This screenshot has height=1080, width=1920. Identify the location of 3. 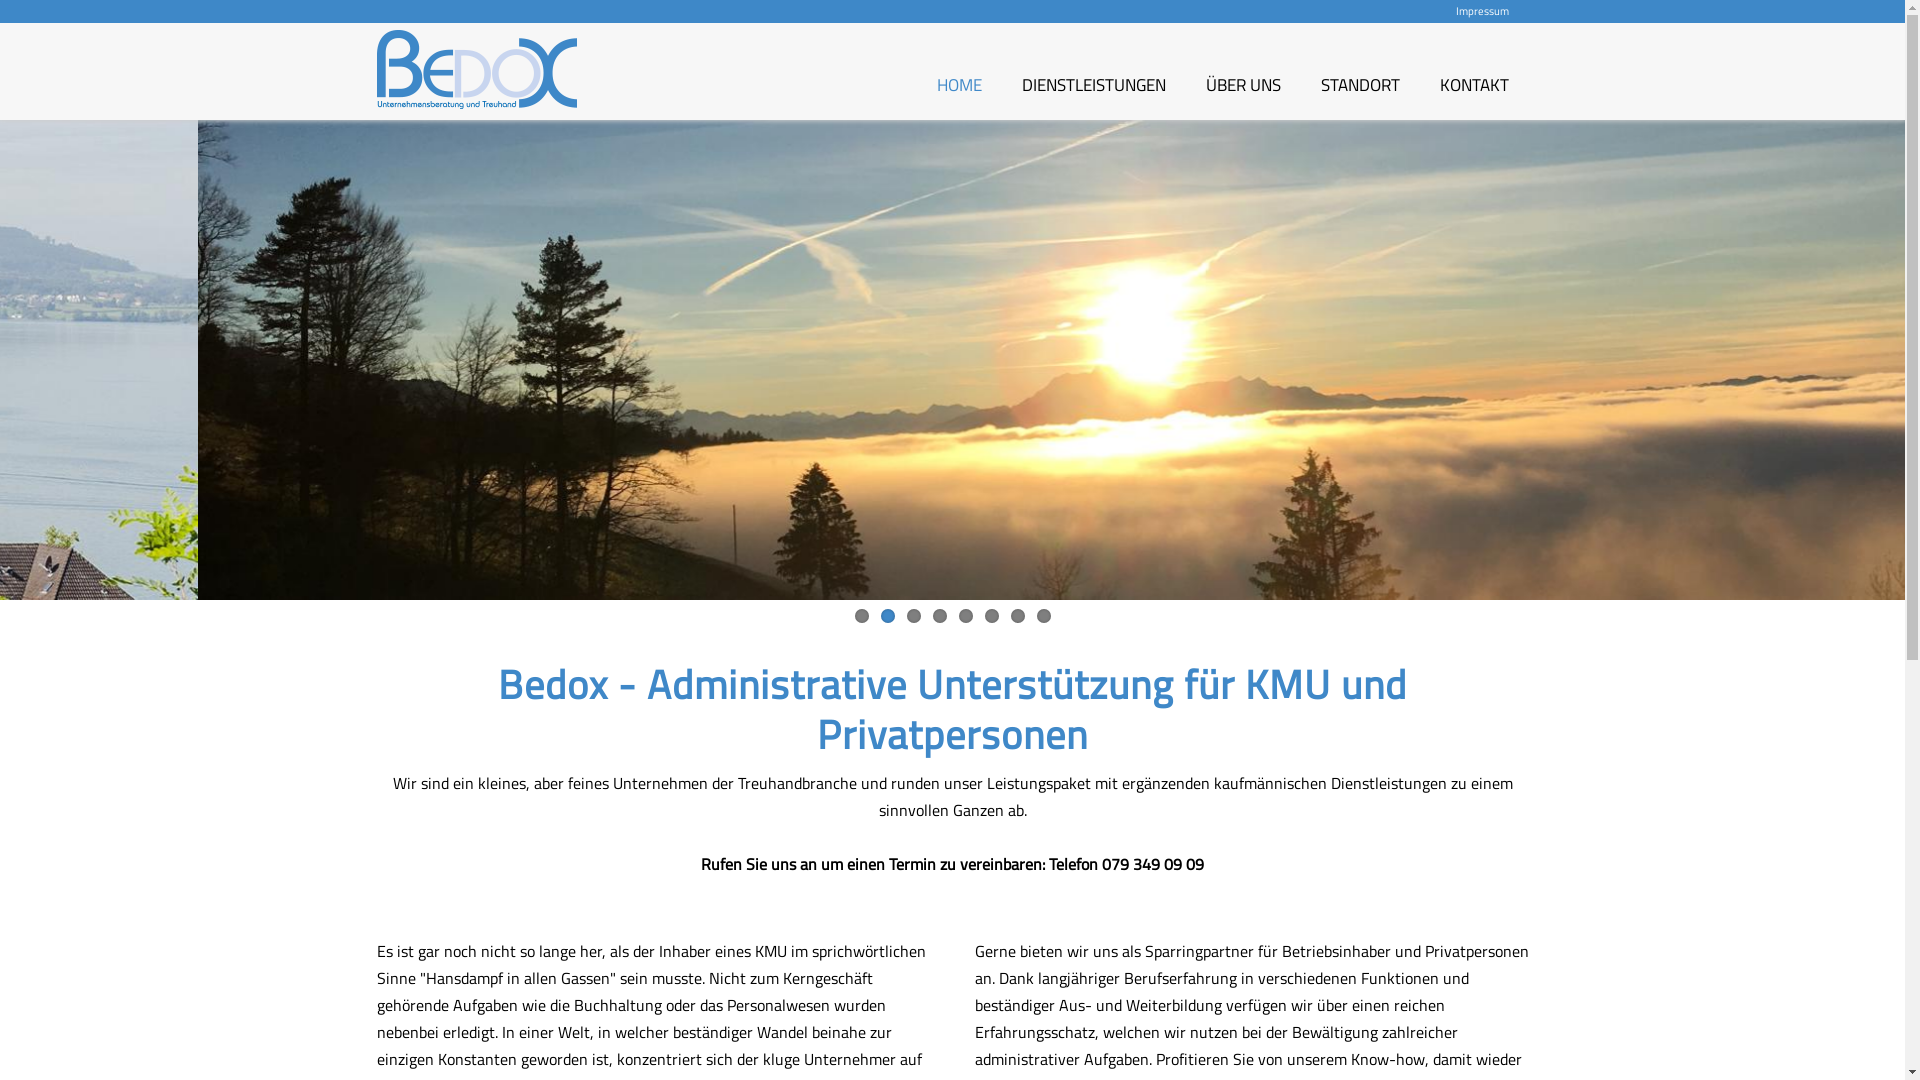
(913, 616).